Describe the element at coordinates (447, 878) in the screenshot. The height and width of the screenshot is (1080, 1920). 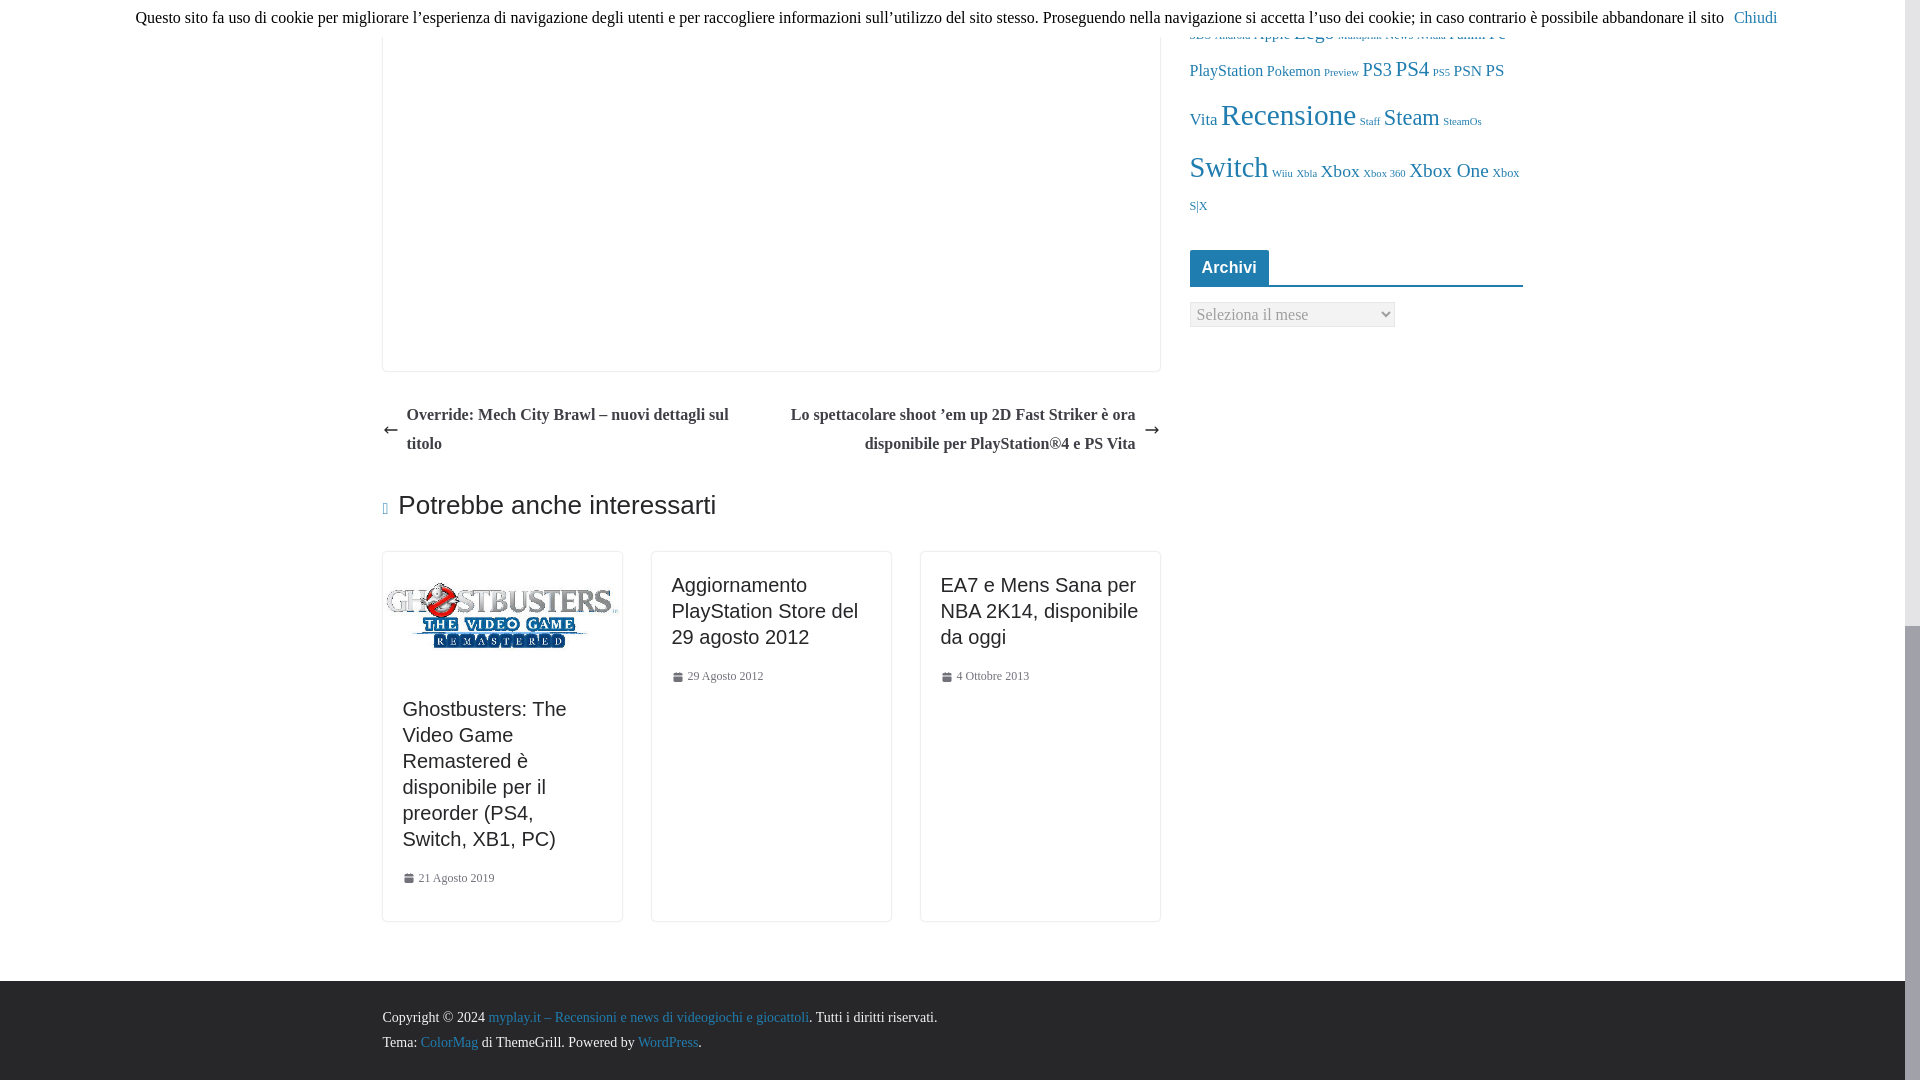
I see `21 Agosto 2019` at that location.